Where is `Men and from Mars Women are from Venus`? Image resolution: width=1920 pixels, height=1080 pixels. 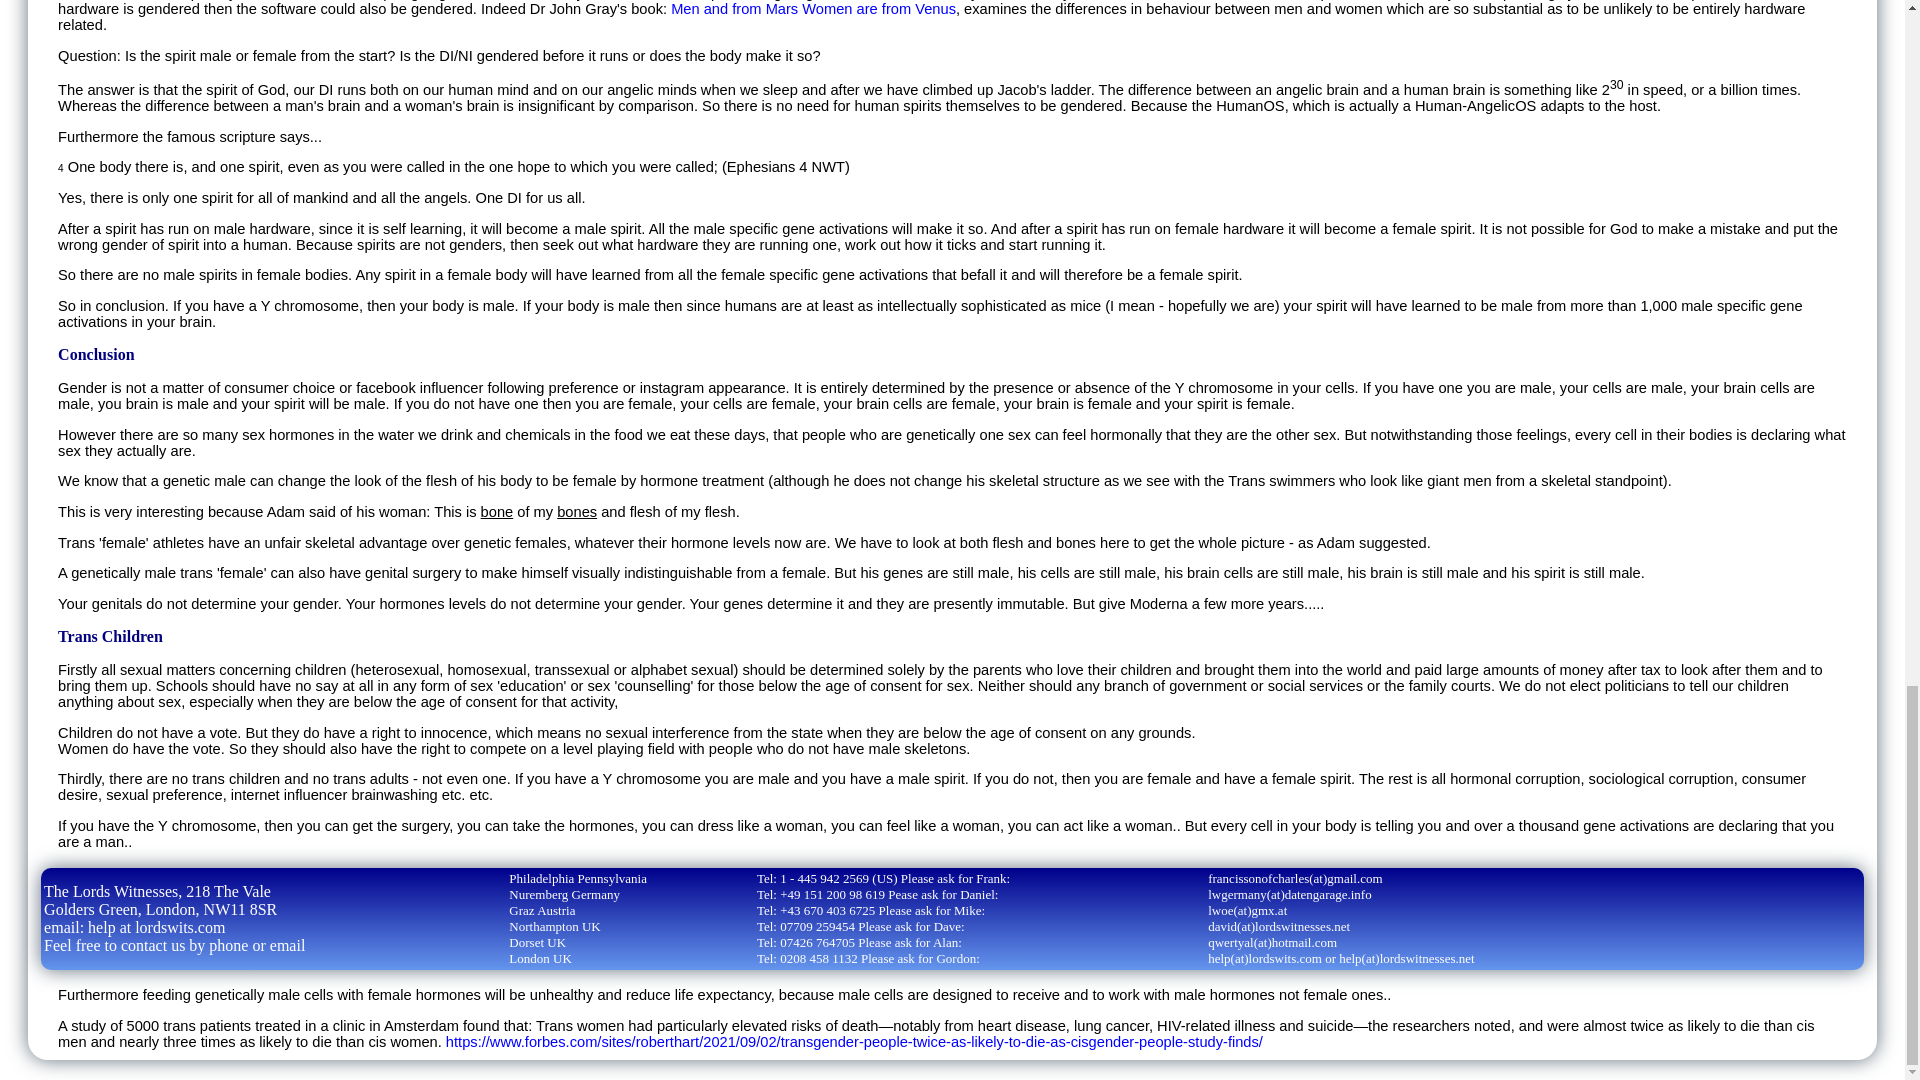 Men and from Mars Women are from Venus is located at coordinates (813, 9).